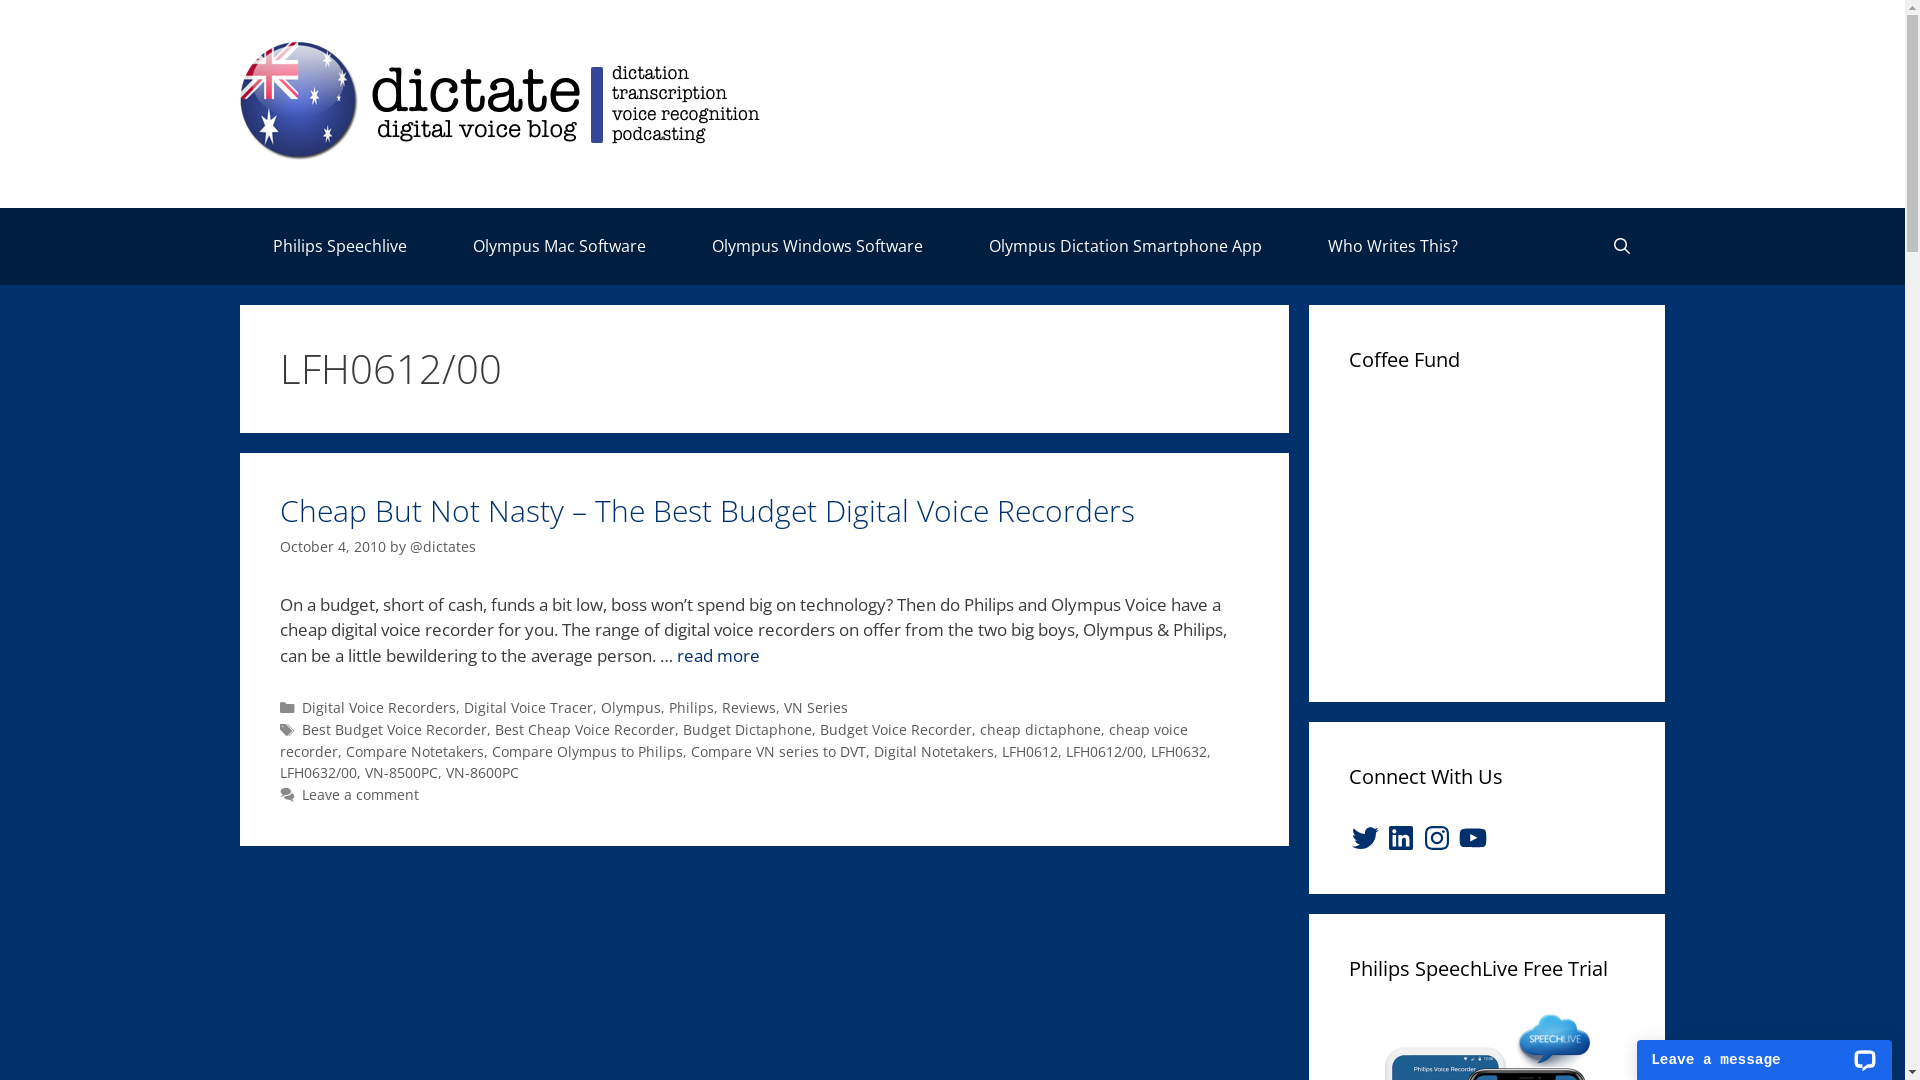  What do you see at coordinates (1401, 838) in the screenshot?
I see `LinkedIn` at bounding box center [1401, 838].